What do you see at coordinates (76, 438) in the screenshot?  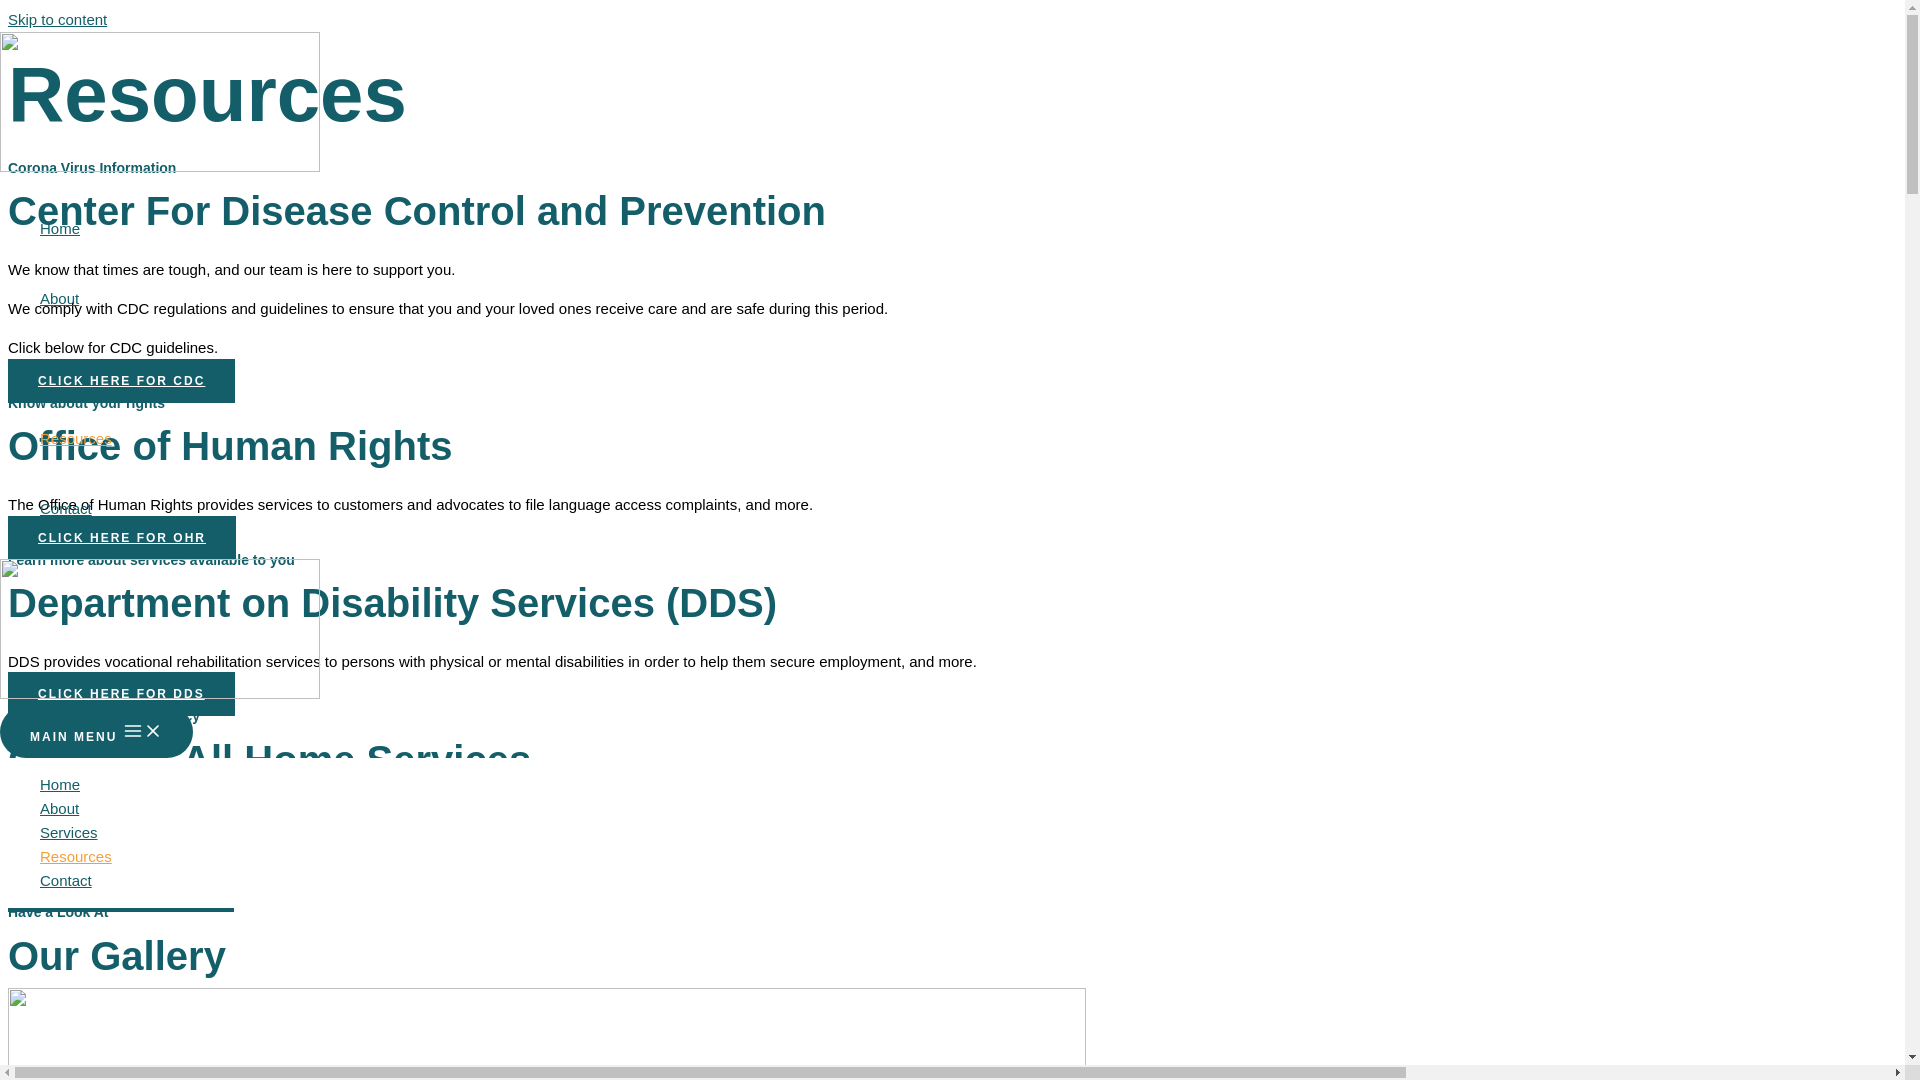 I see `Resources` at bounding box center [76, 438].